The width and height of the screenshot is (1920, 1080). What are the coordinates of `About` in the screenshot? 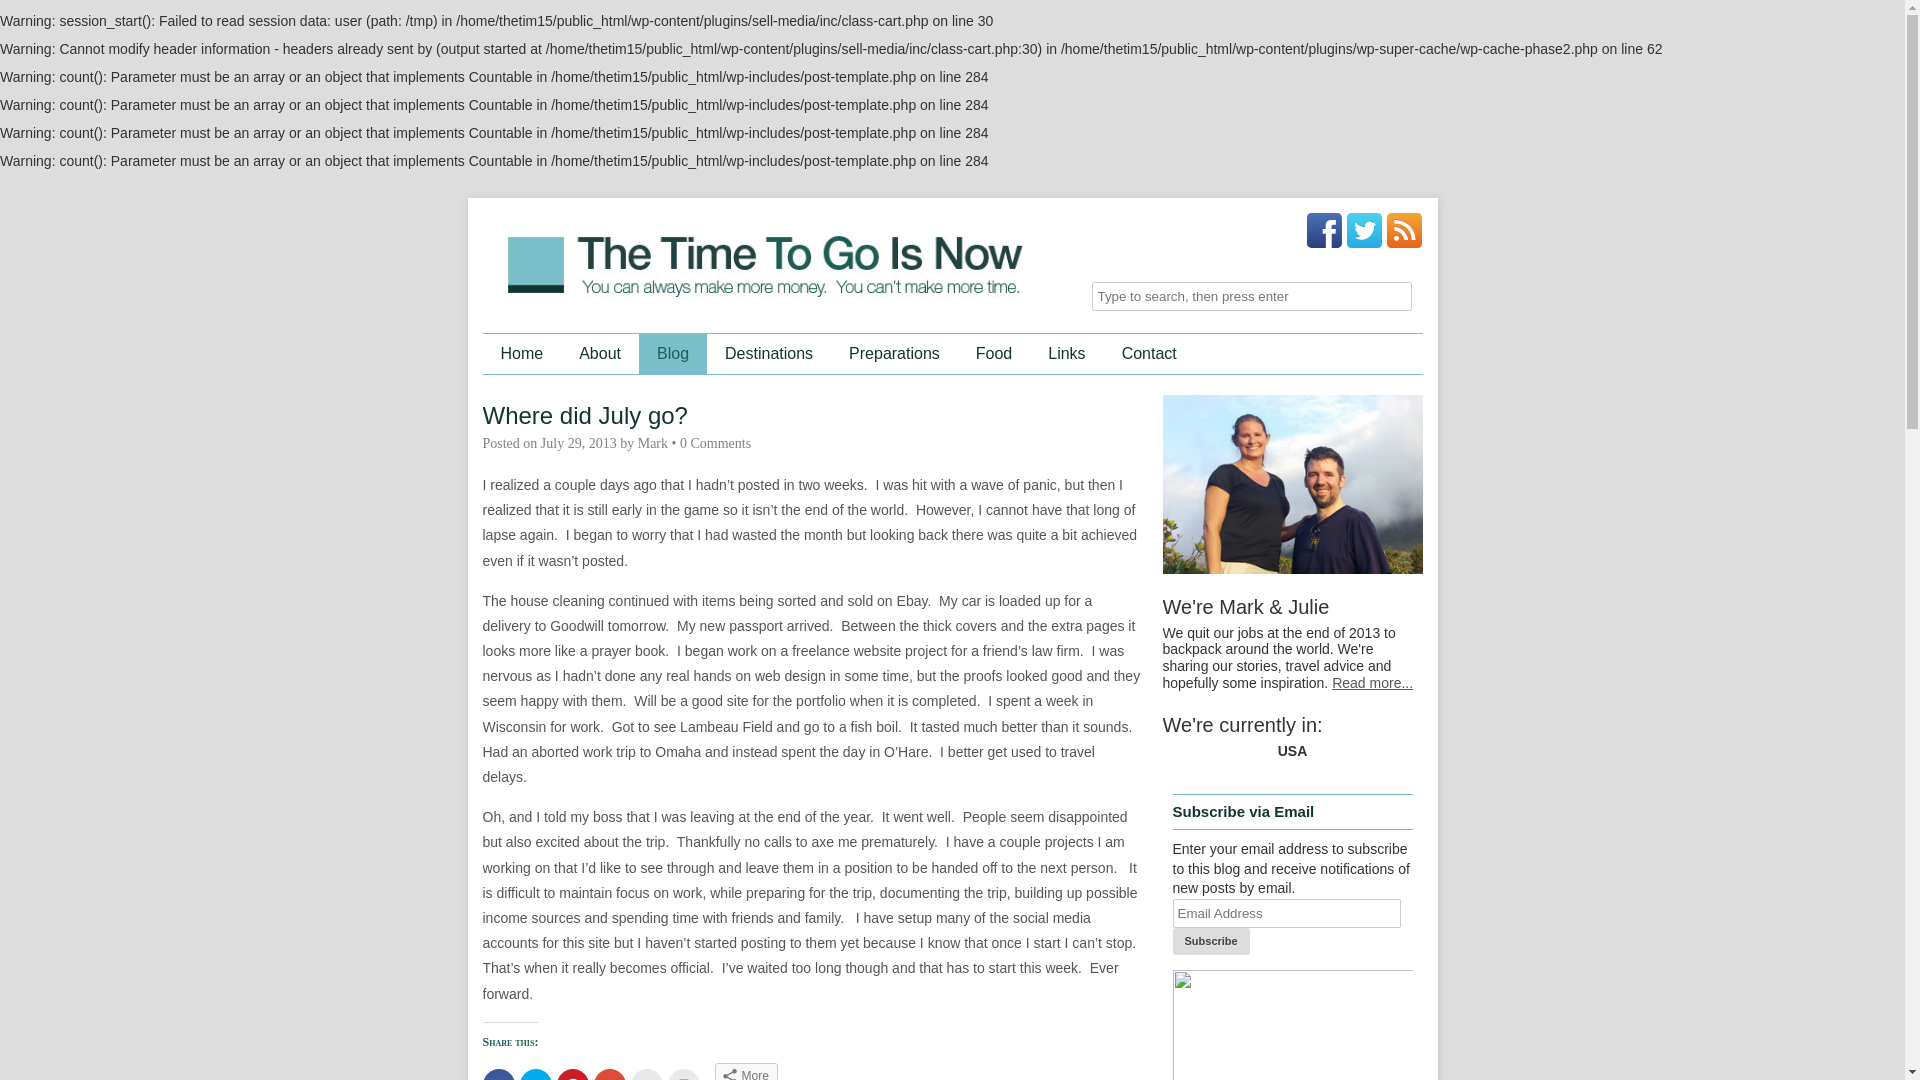 It's located at (600, 353).